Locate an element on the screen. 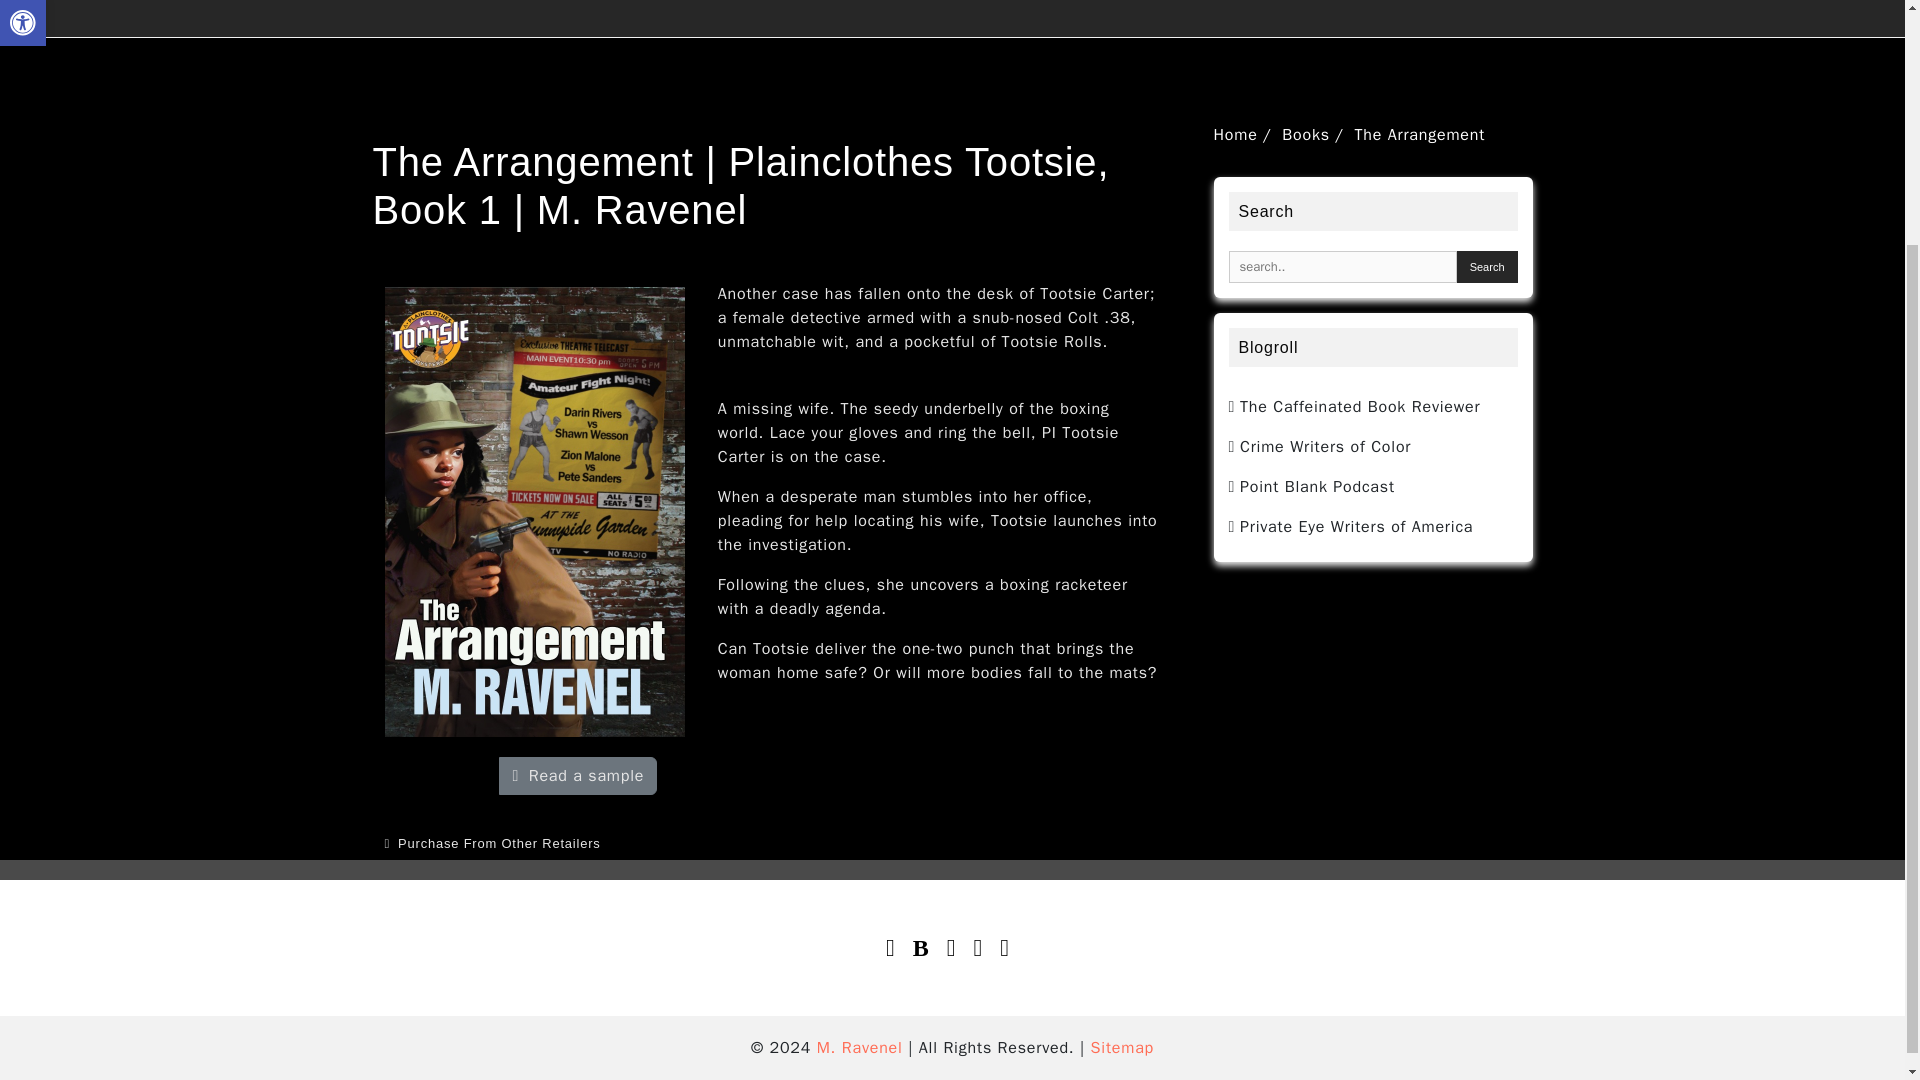 The width and height of the screenshot is (1920, 1080). M. Ravenel is located at coordinates (860, 1047).